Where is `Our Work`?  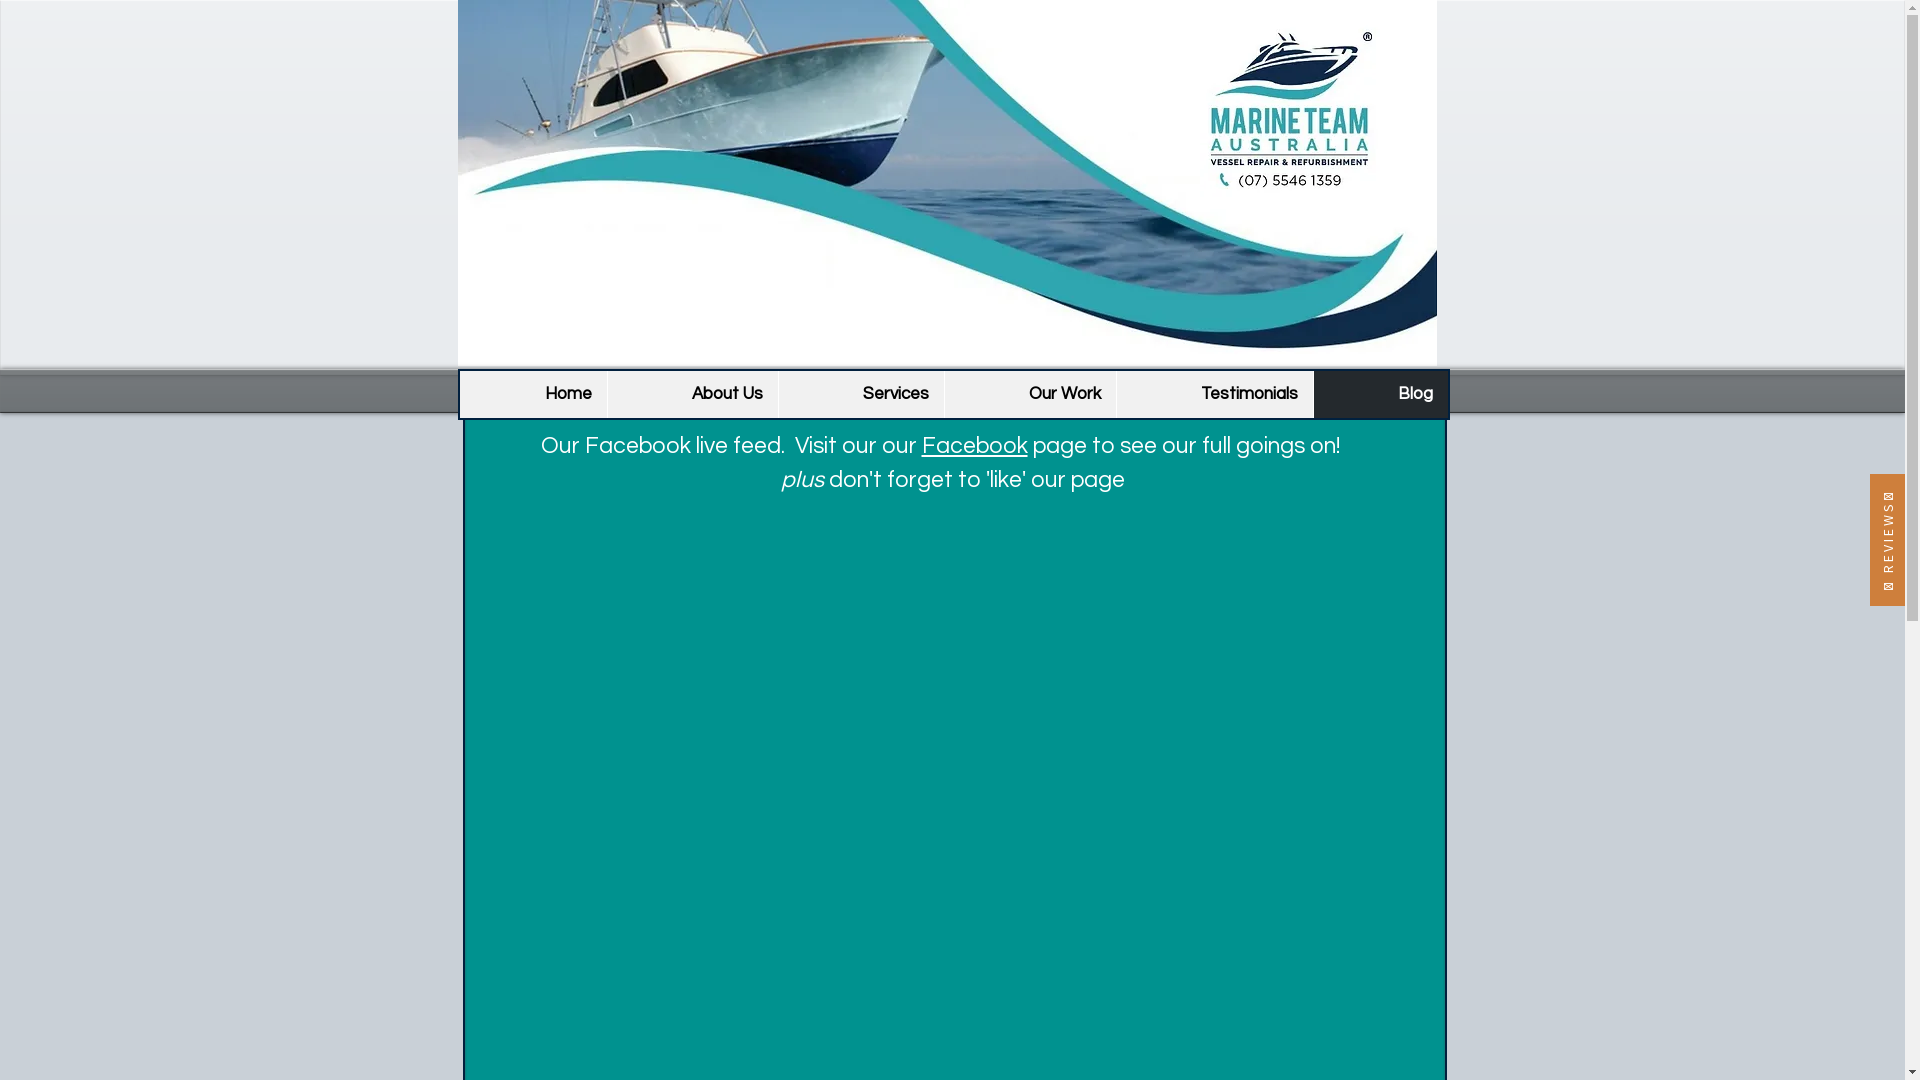 Our Work is located at coordinates (1030, 394).